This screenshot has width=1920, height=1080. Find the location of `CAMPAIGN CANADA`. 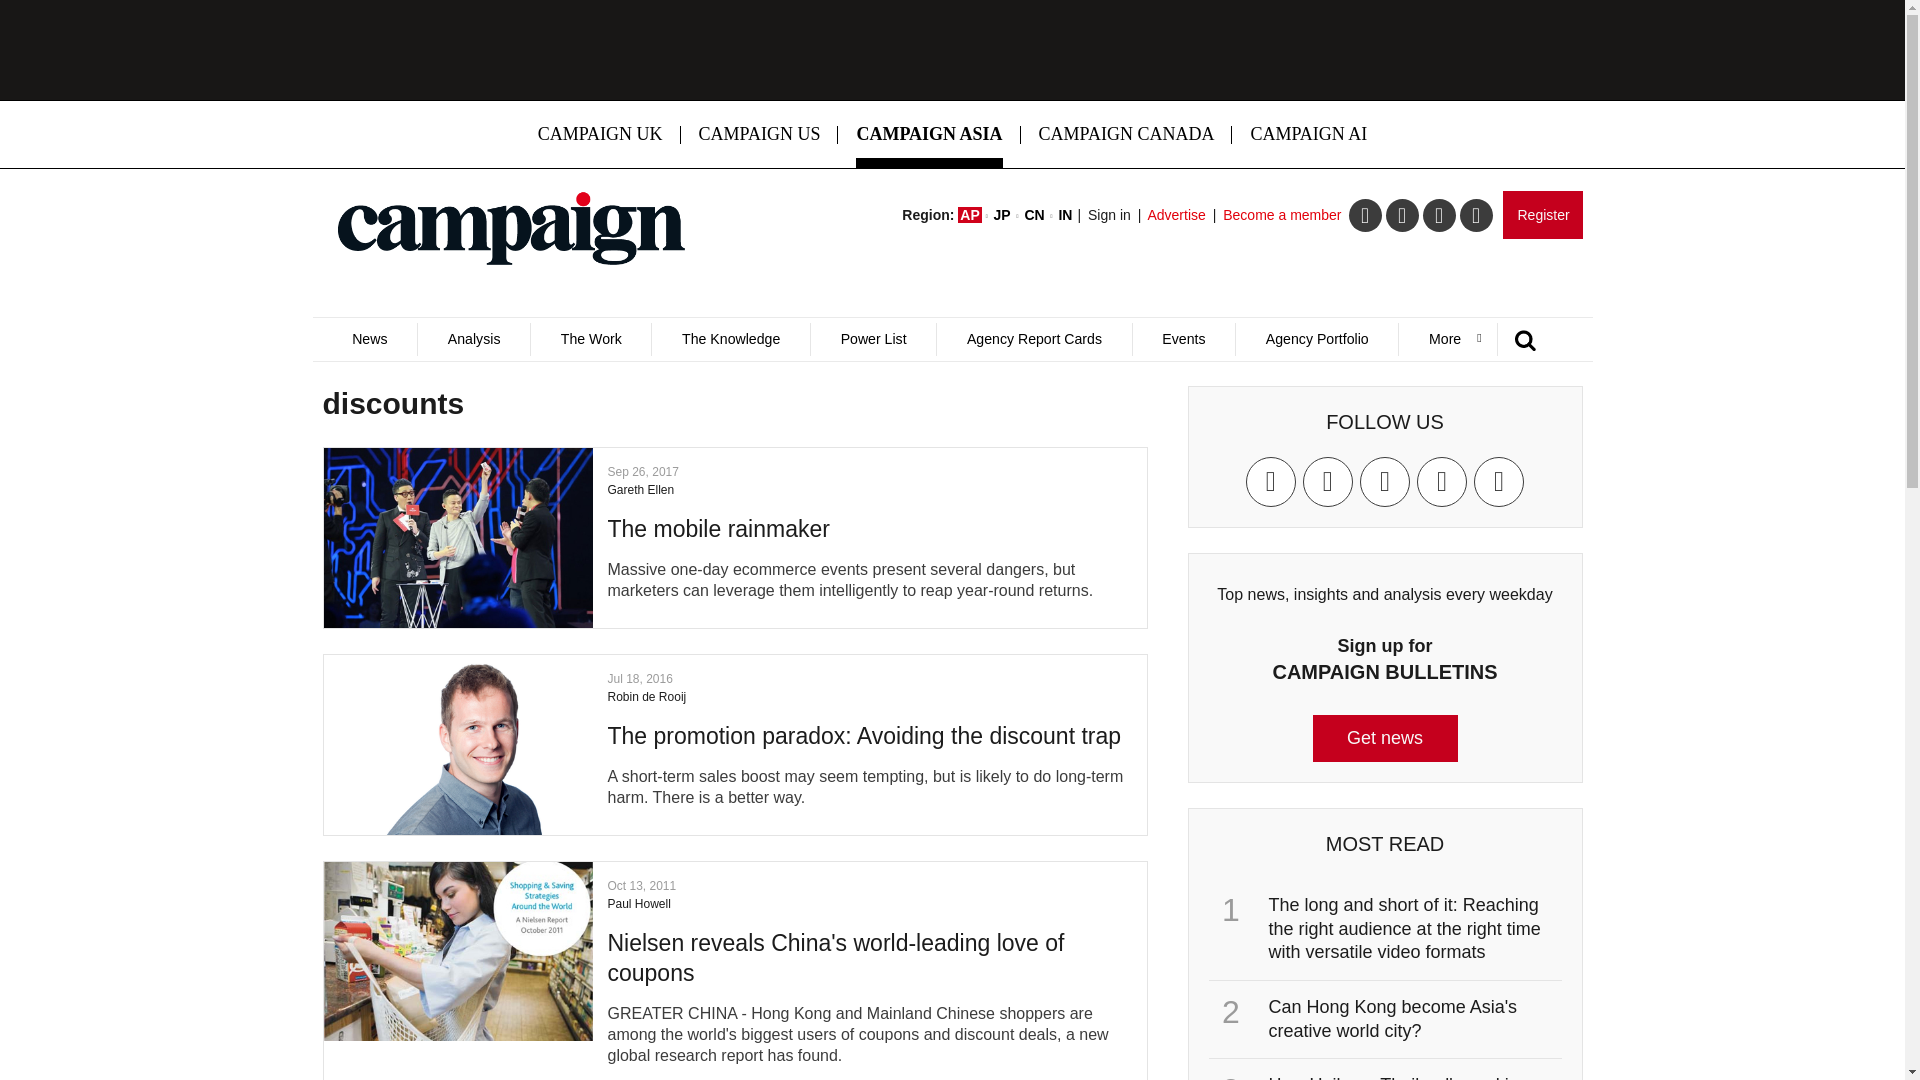

CAMPAIGN CANADA is located at coordinates (1126, 134).